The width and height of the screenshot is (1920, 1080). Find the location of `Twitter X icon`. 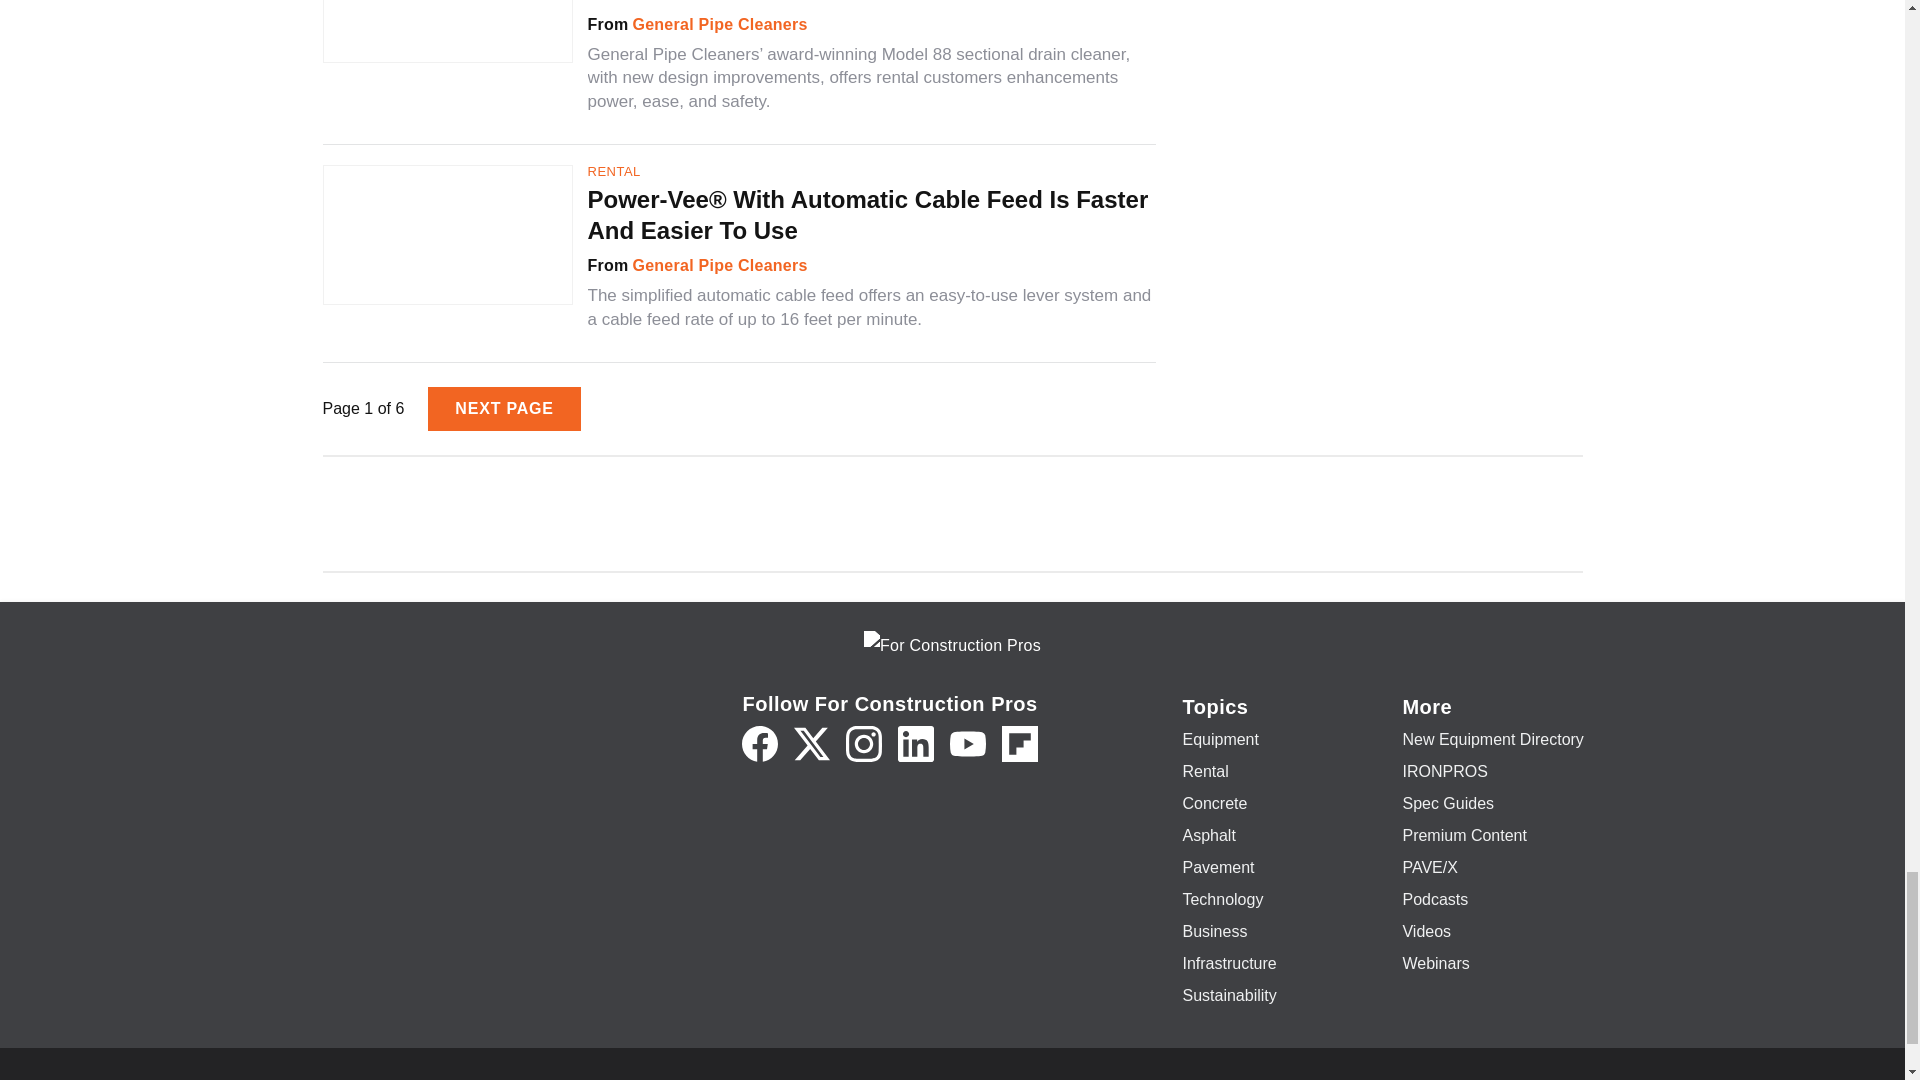

Twitter X icon is located at coordinates (812, 744).